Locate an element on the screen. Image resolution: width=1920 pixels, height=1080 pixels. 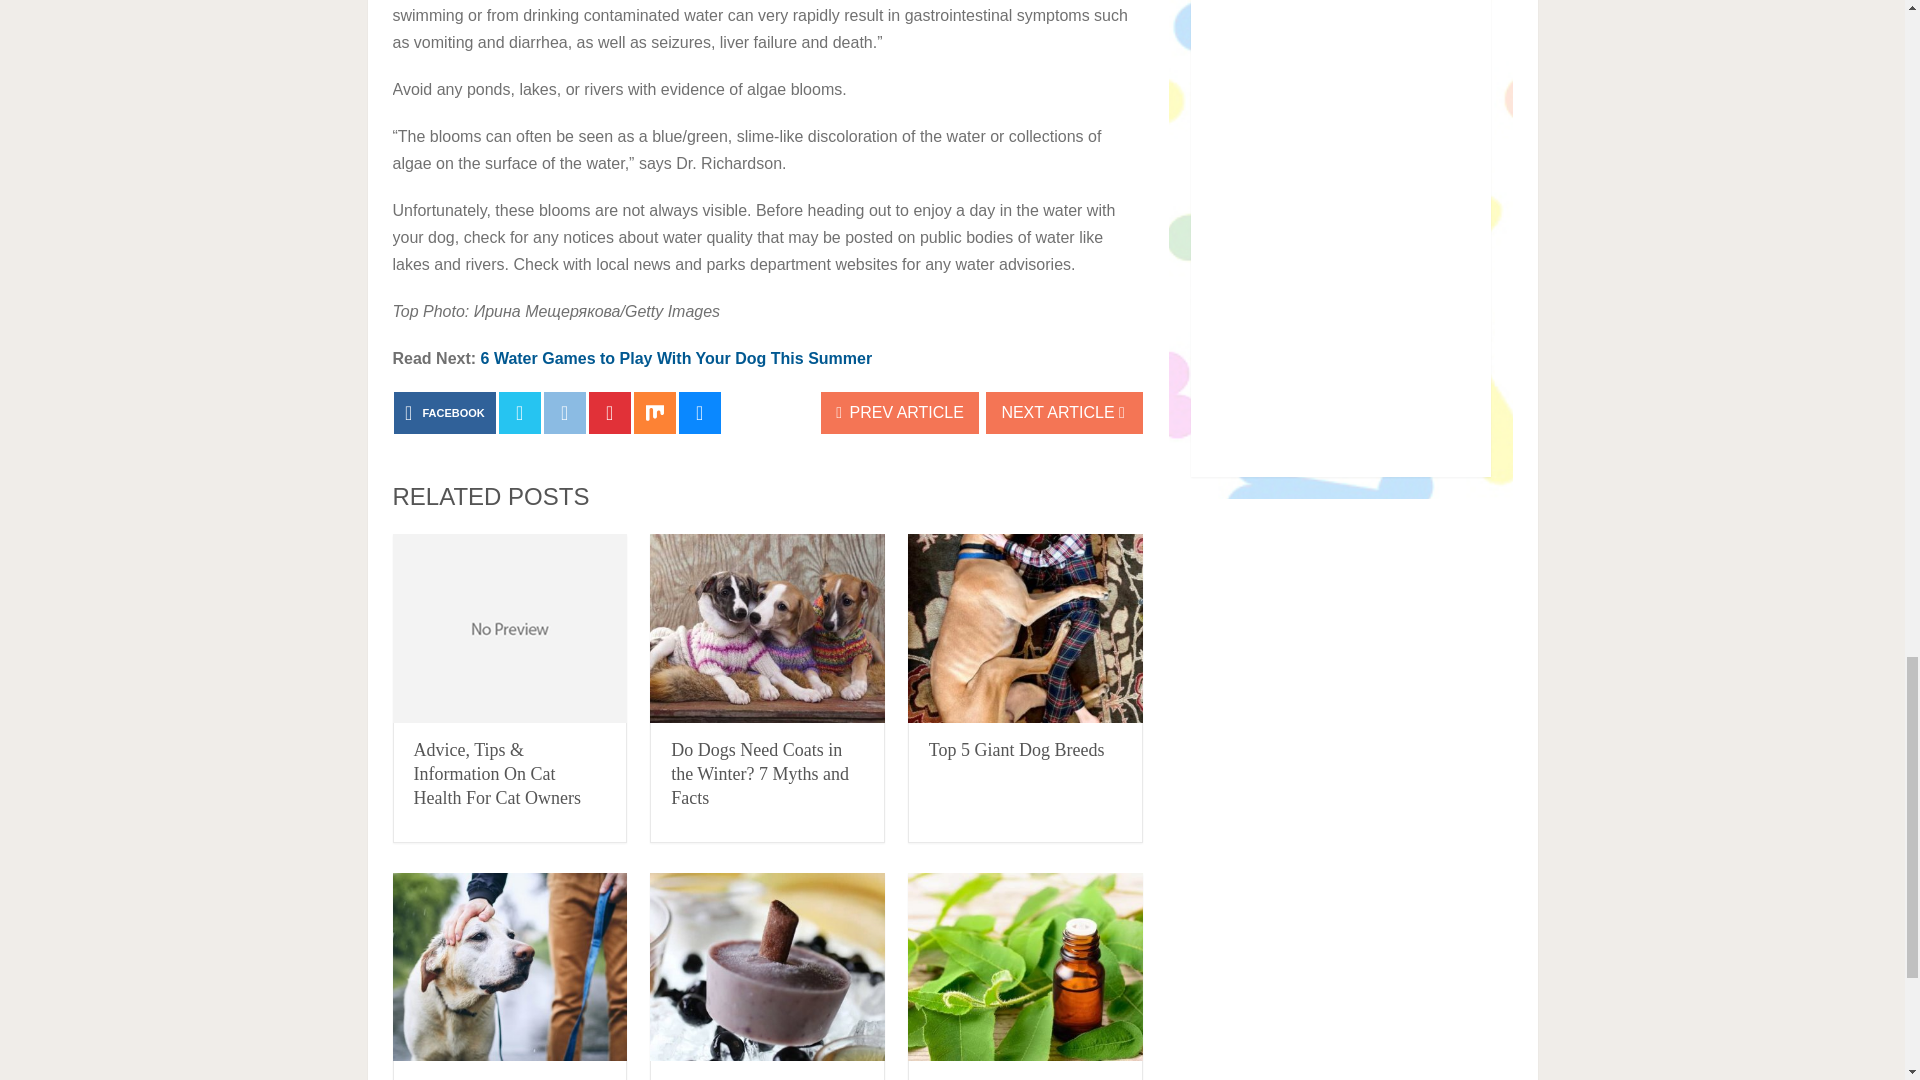
FACEBOOK is located at coordinates (444, 413).